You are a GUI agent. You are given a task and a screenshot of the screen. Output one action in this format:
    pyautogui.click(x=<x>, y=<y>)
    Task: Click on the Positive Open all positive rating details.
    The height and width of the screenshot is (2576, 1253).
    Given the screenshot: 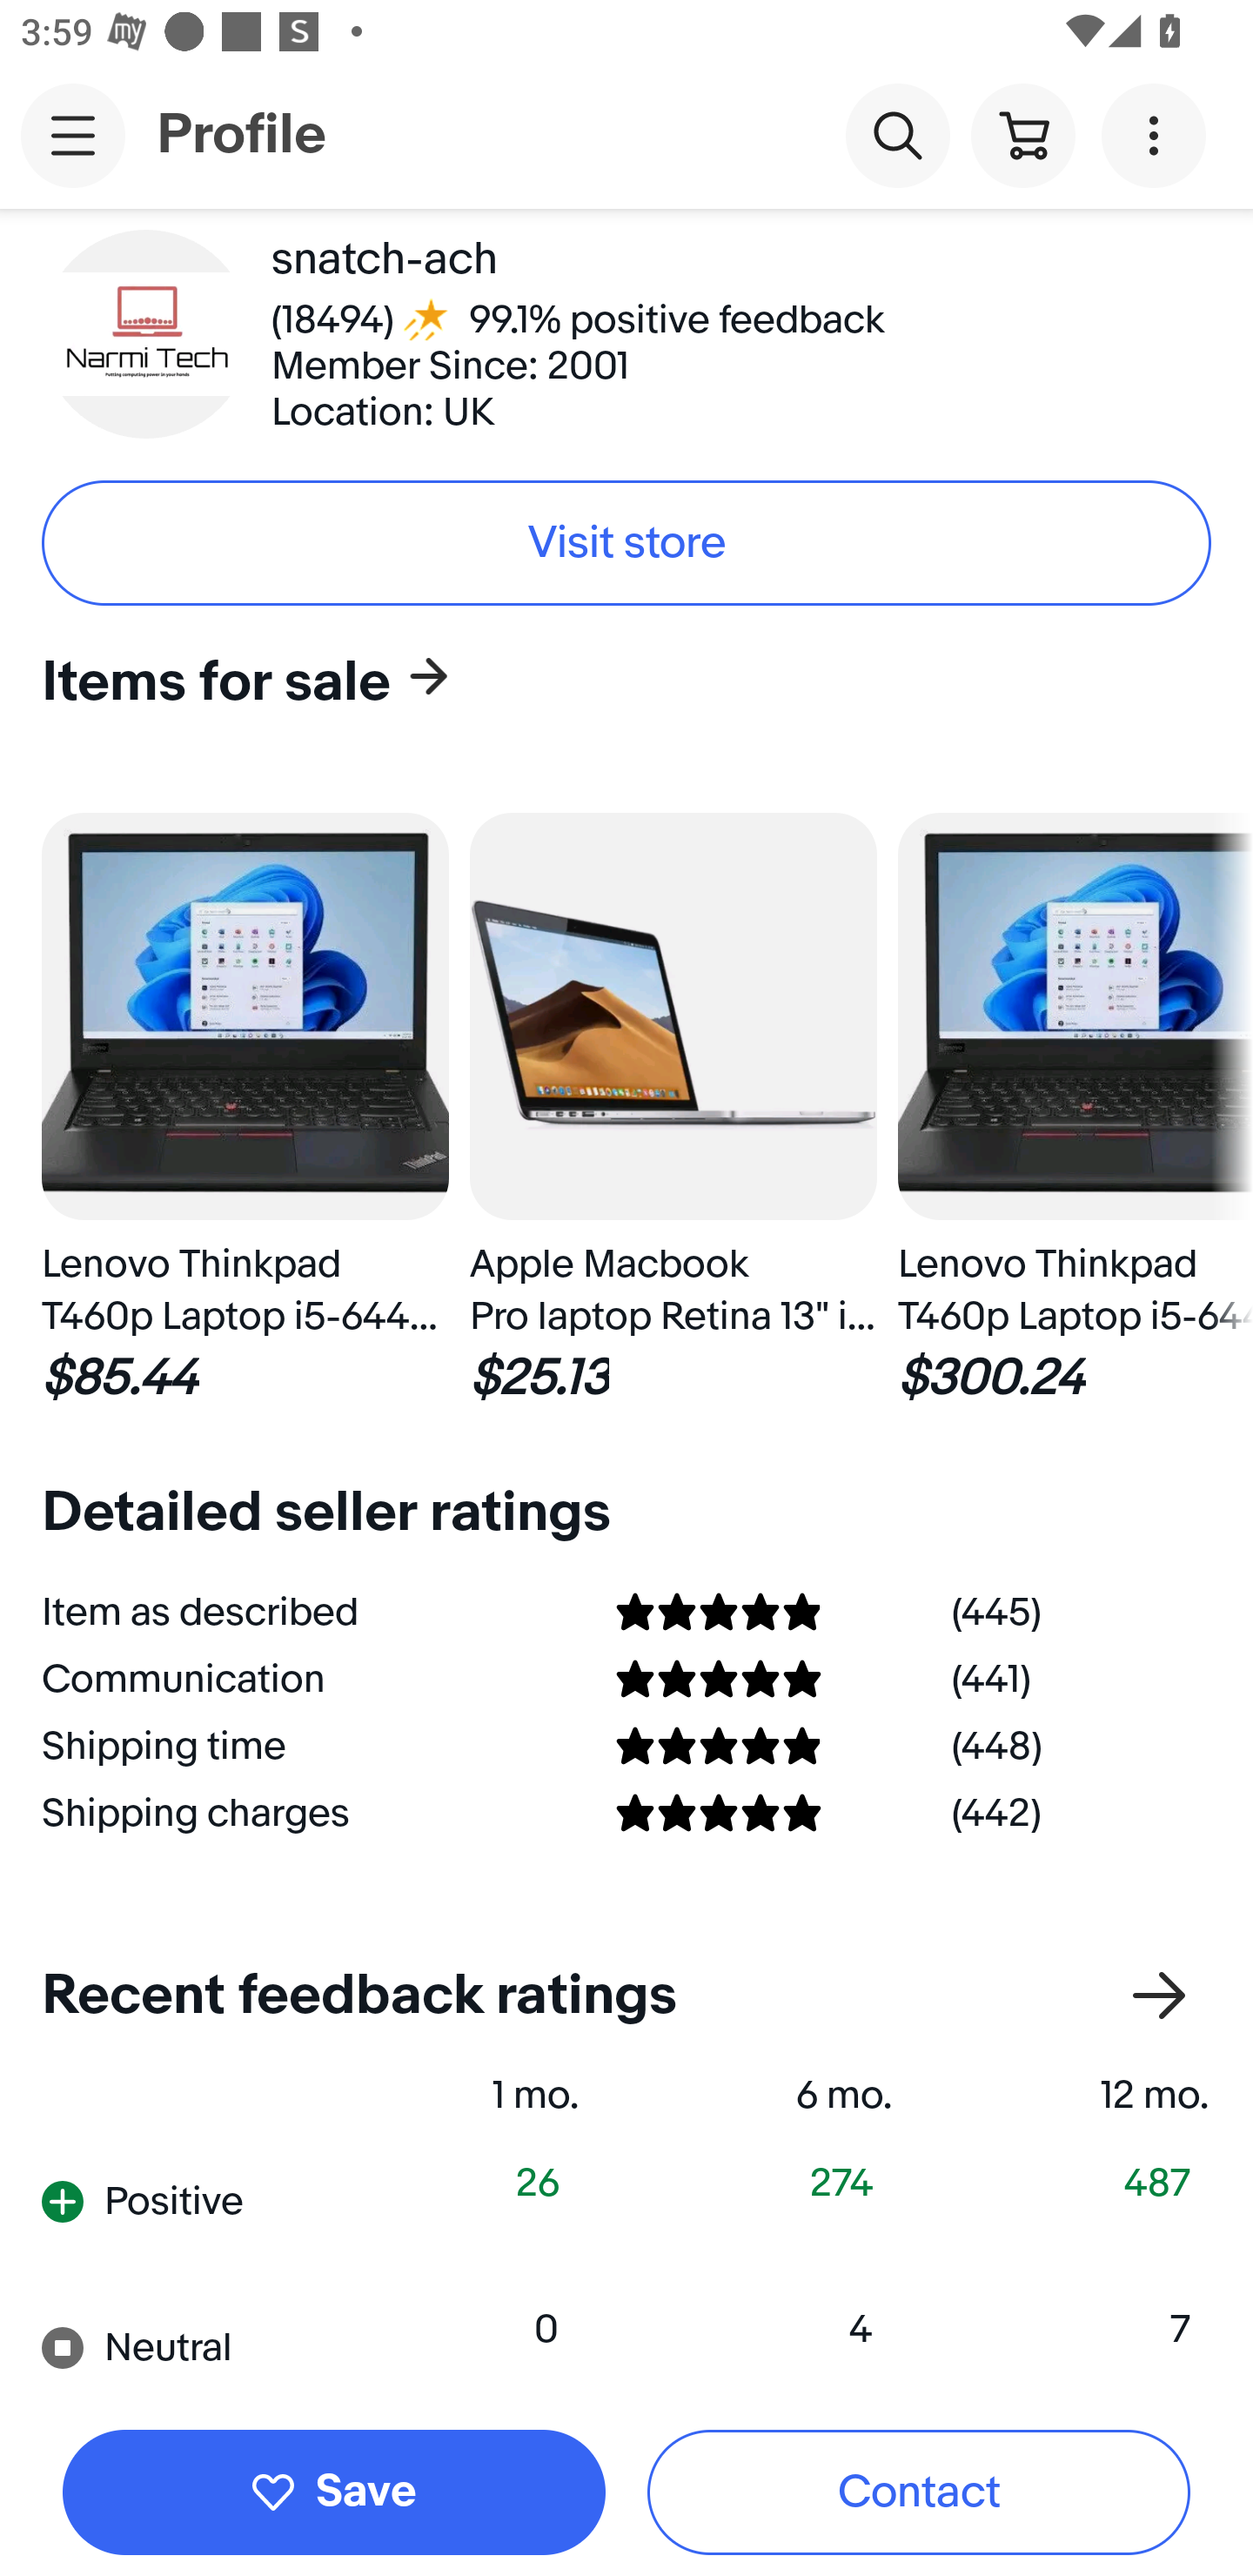 What is the action you would take?
    pyautogui.click(x=184, y=2200)
    